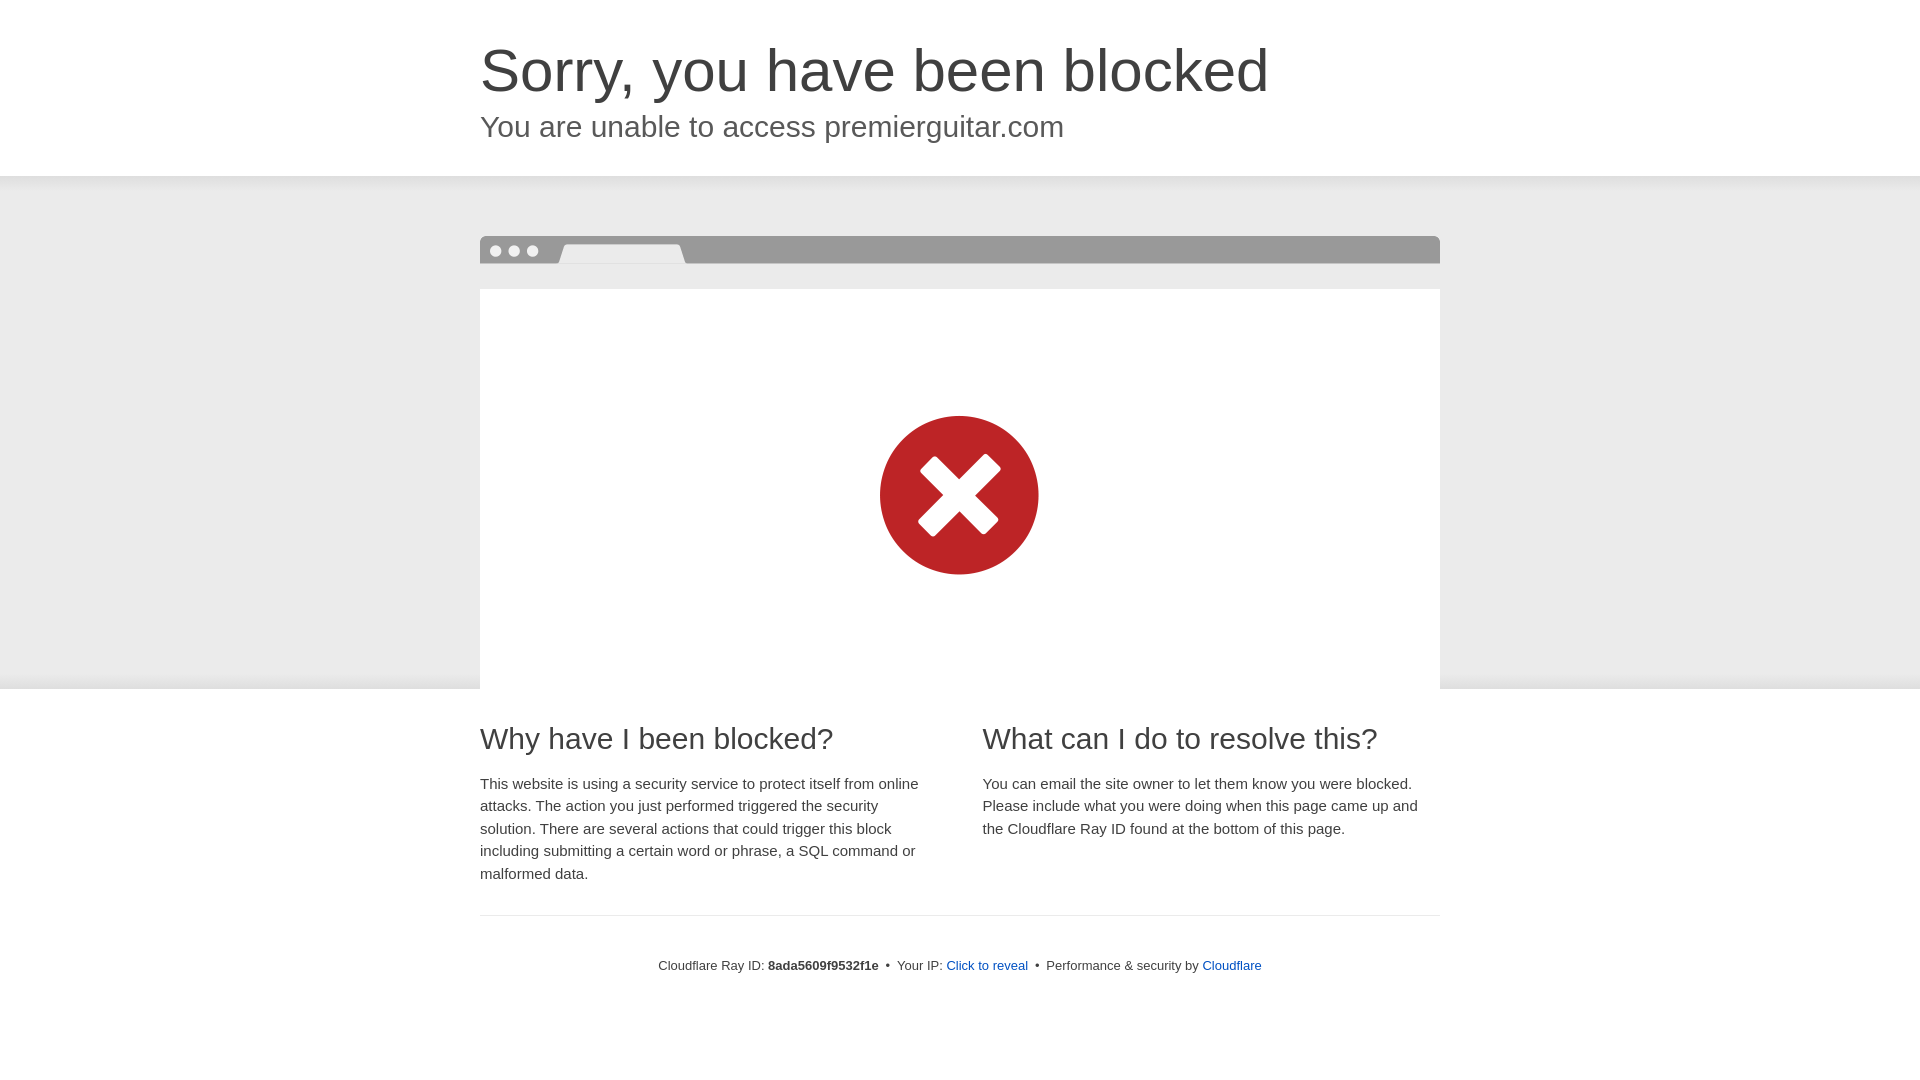  I want to click on Click to reveal, so click(986, 966).